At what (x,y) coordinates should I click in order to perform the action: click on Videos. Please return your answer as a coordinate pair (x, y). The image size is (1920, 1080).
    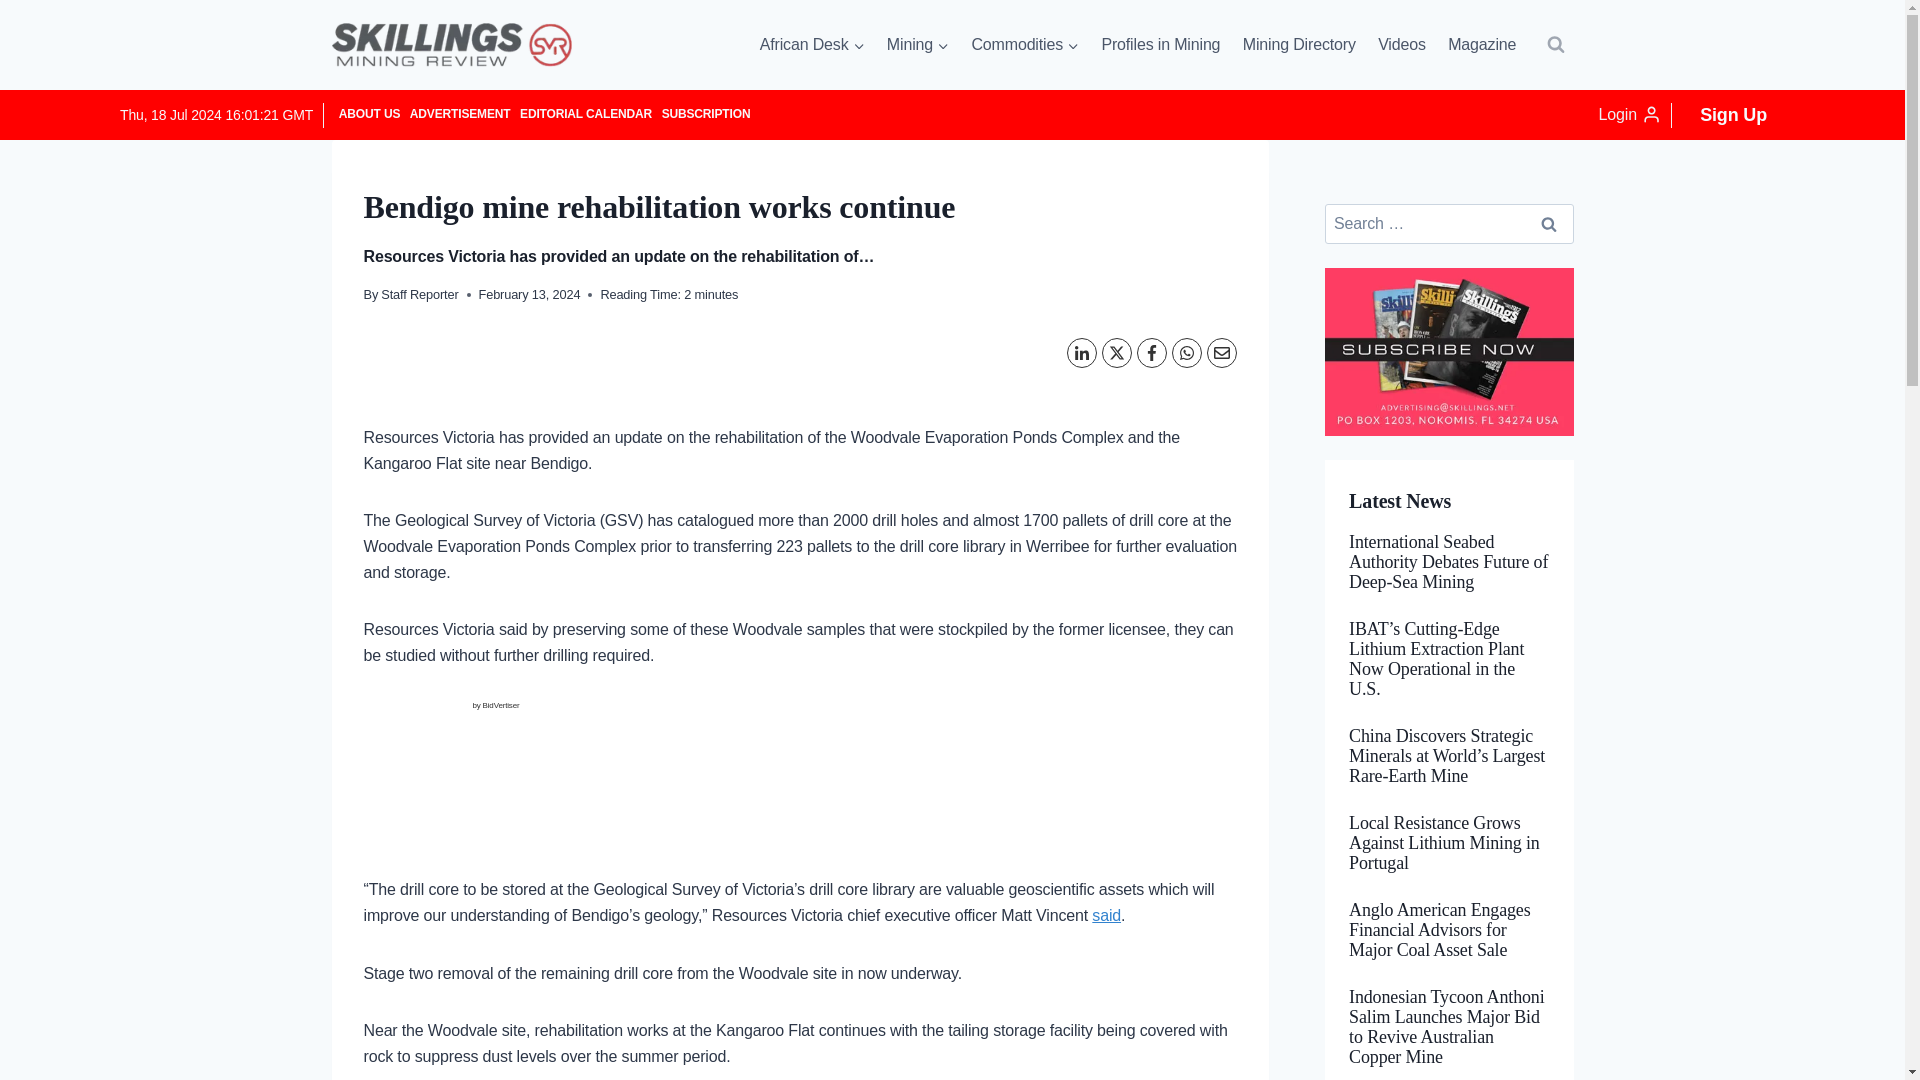
    Looking at the image, I should click on (1402, 45).